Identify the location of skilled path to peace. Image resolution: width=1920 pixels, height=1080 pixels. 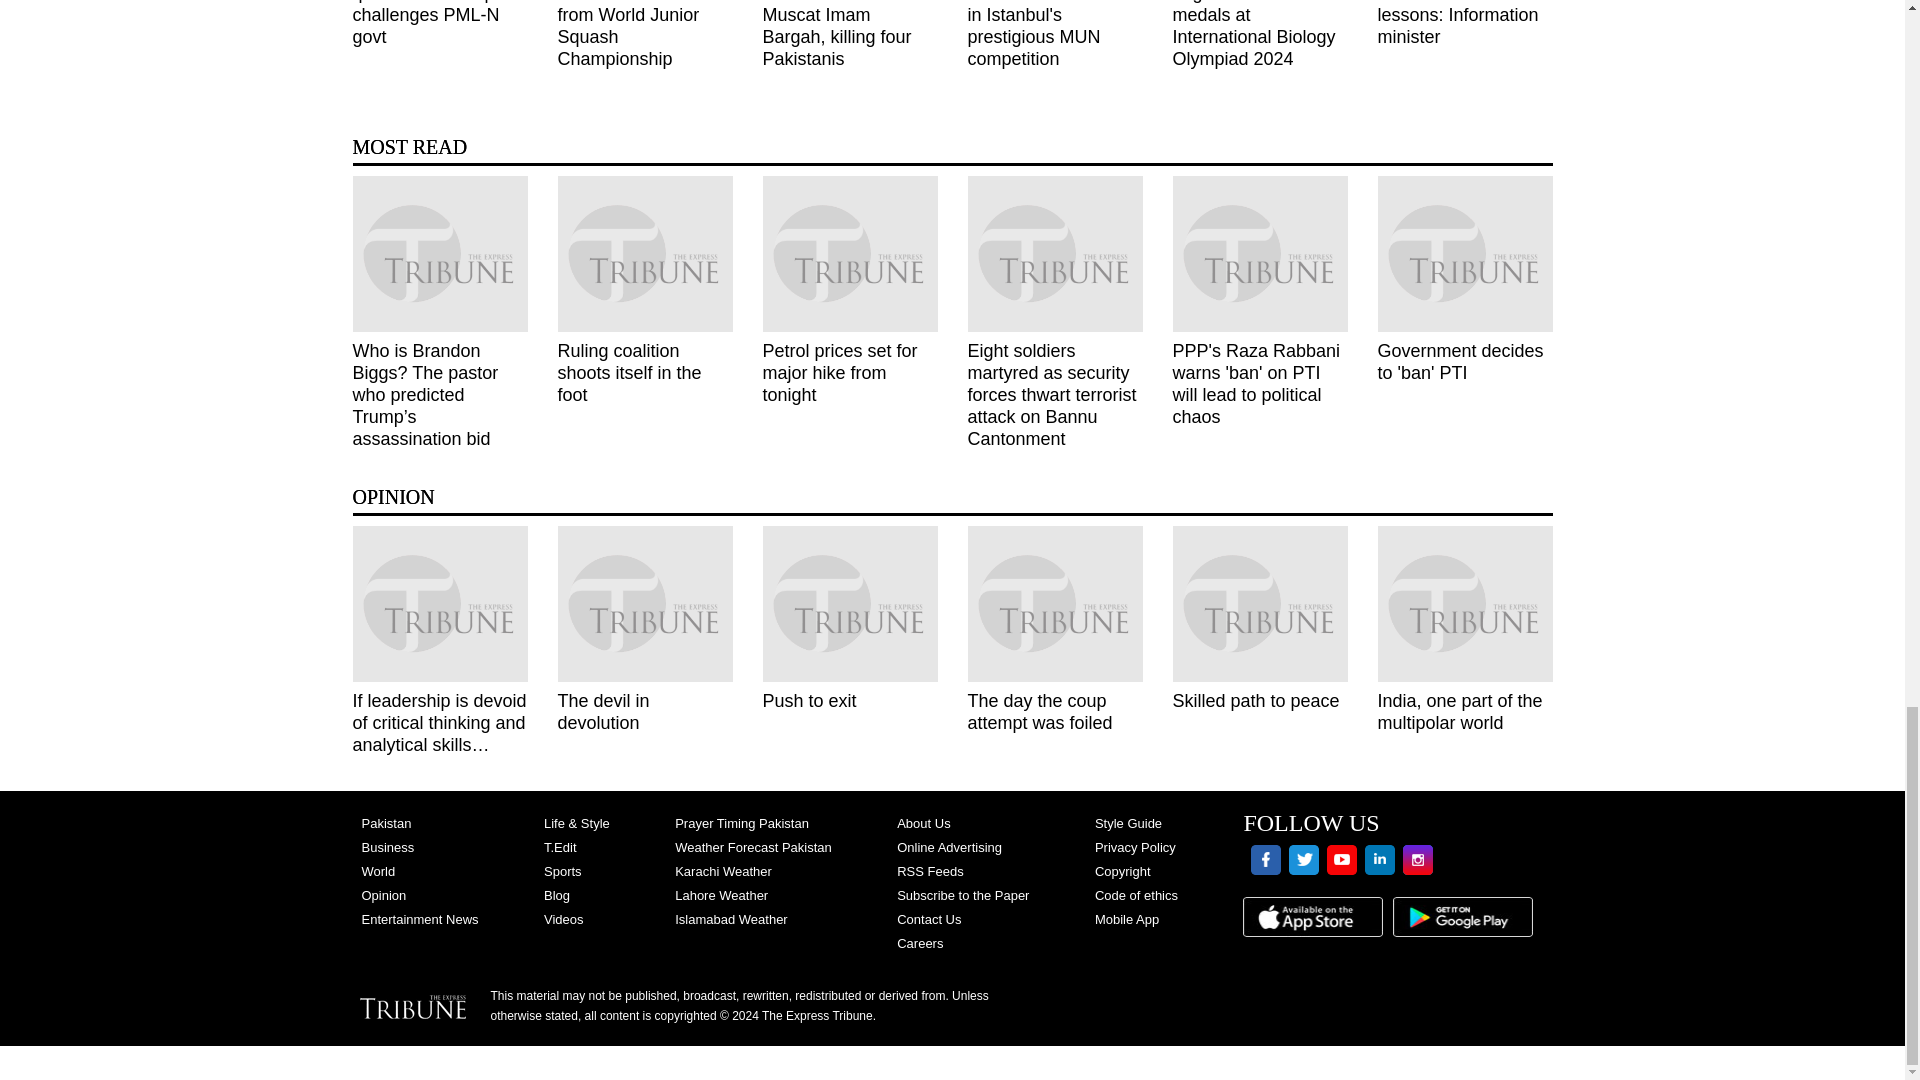
(1259, 603).